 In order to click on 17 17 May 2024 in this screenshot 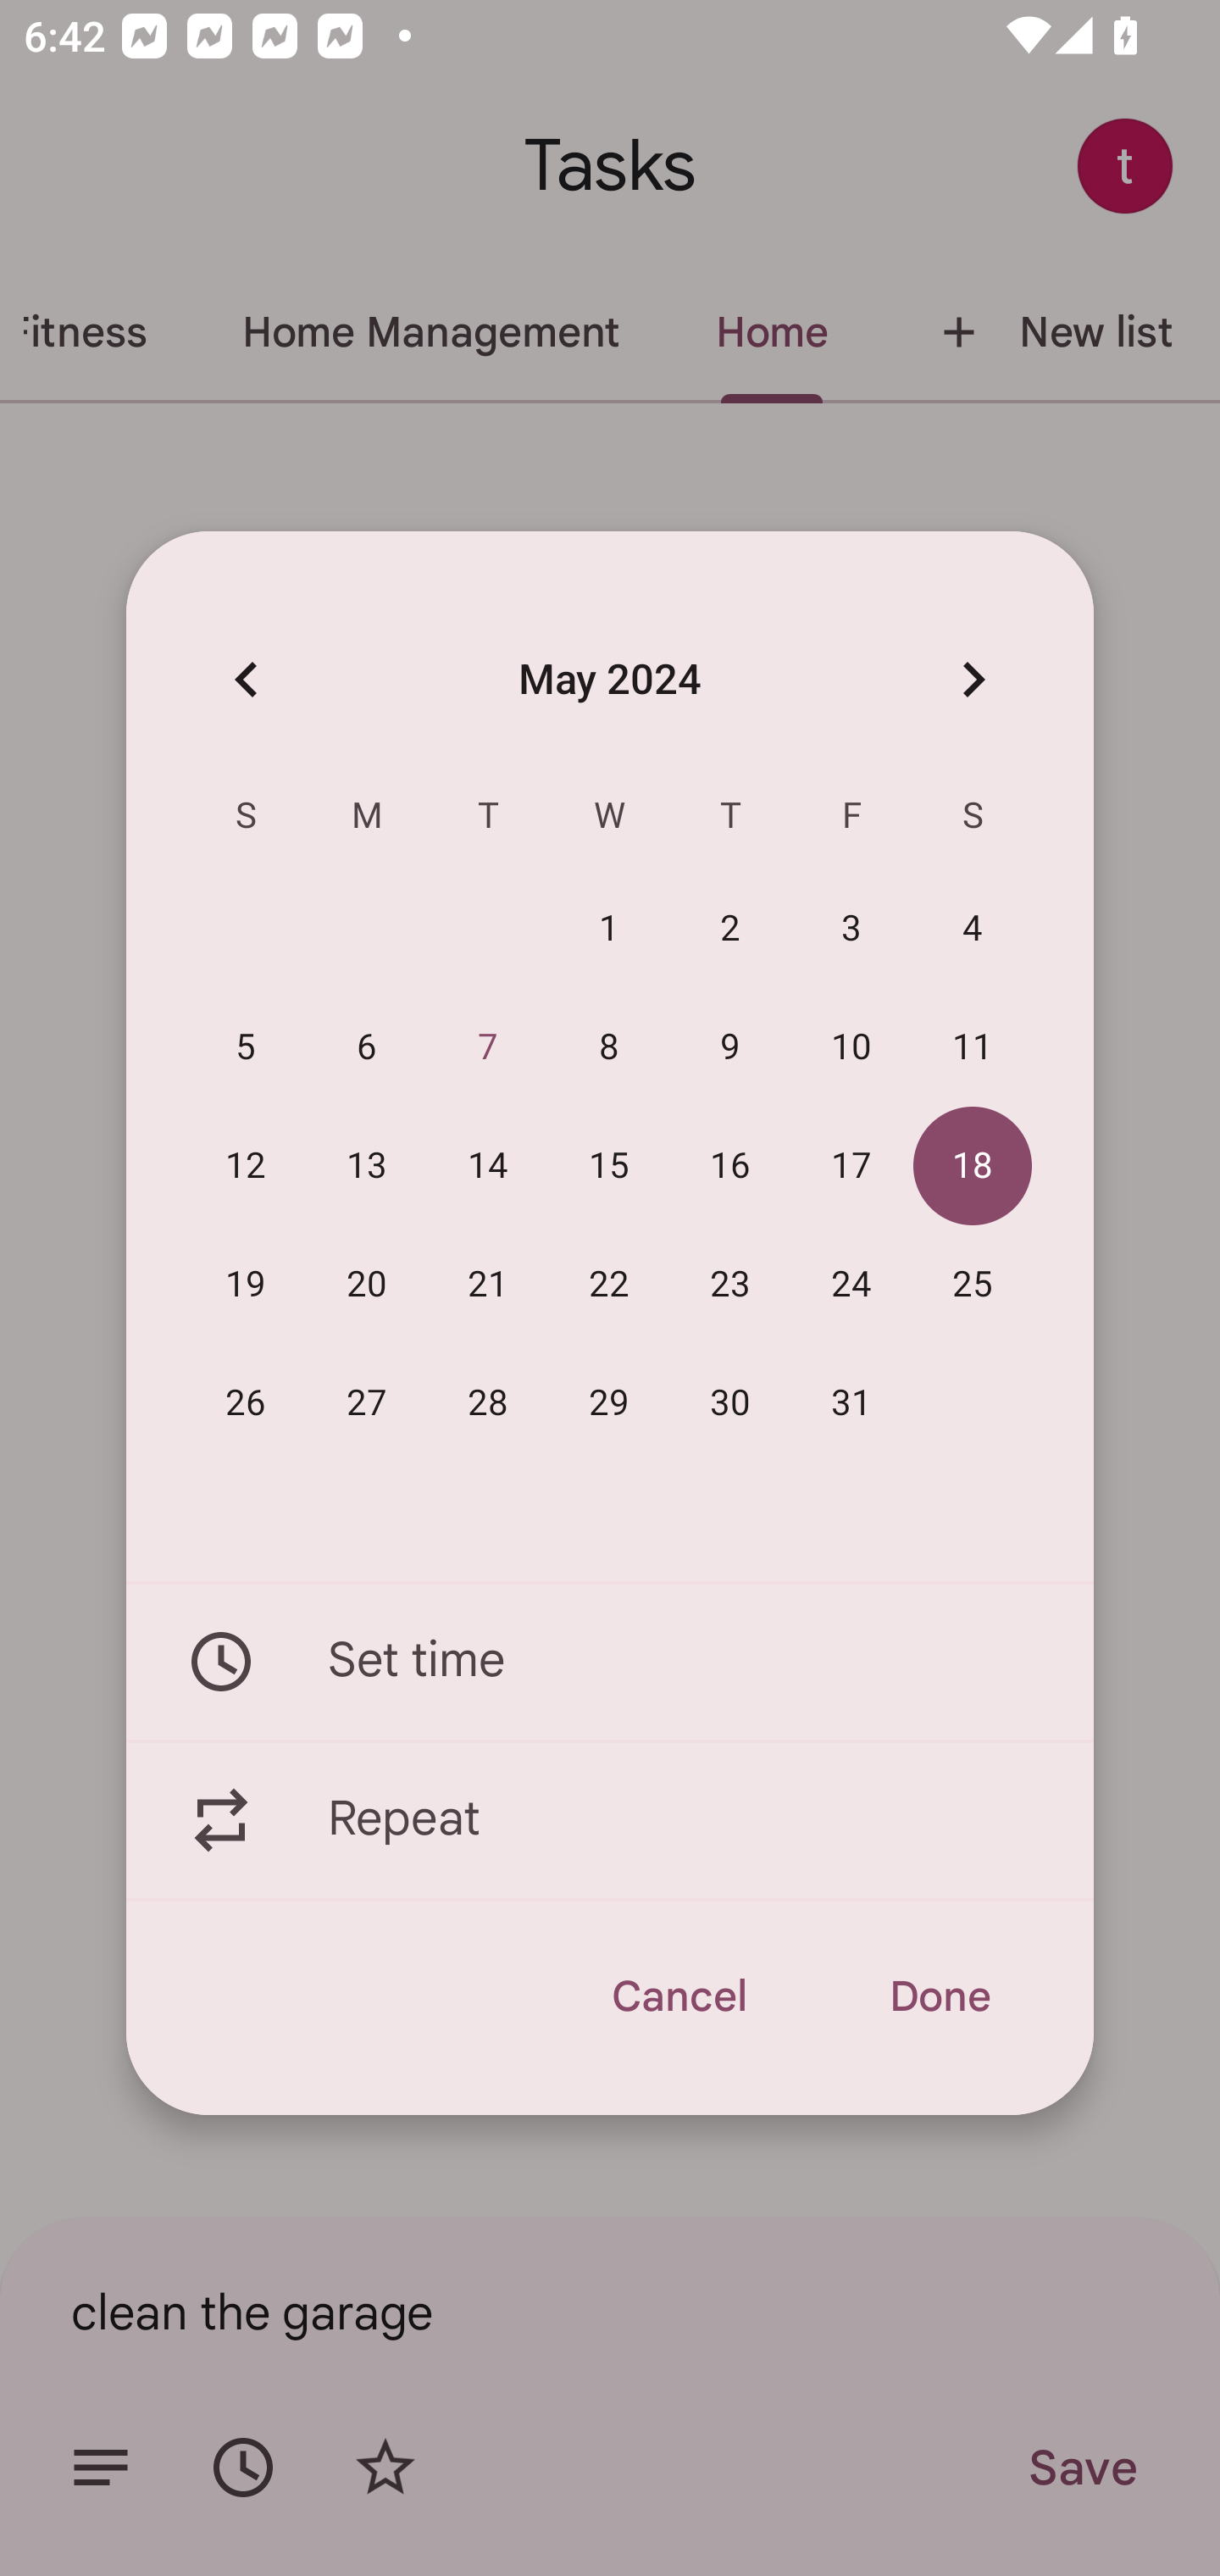, I will do `click(852, 1167)`.